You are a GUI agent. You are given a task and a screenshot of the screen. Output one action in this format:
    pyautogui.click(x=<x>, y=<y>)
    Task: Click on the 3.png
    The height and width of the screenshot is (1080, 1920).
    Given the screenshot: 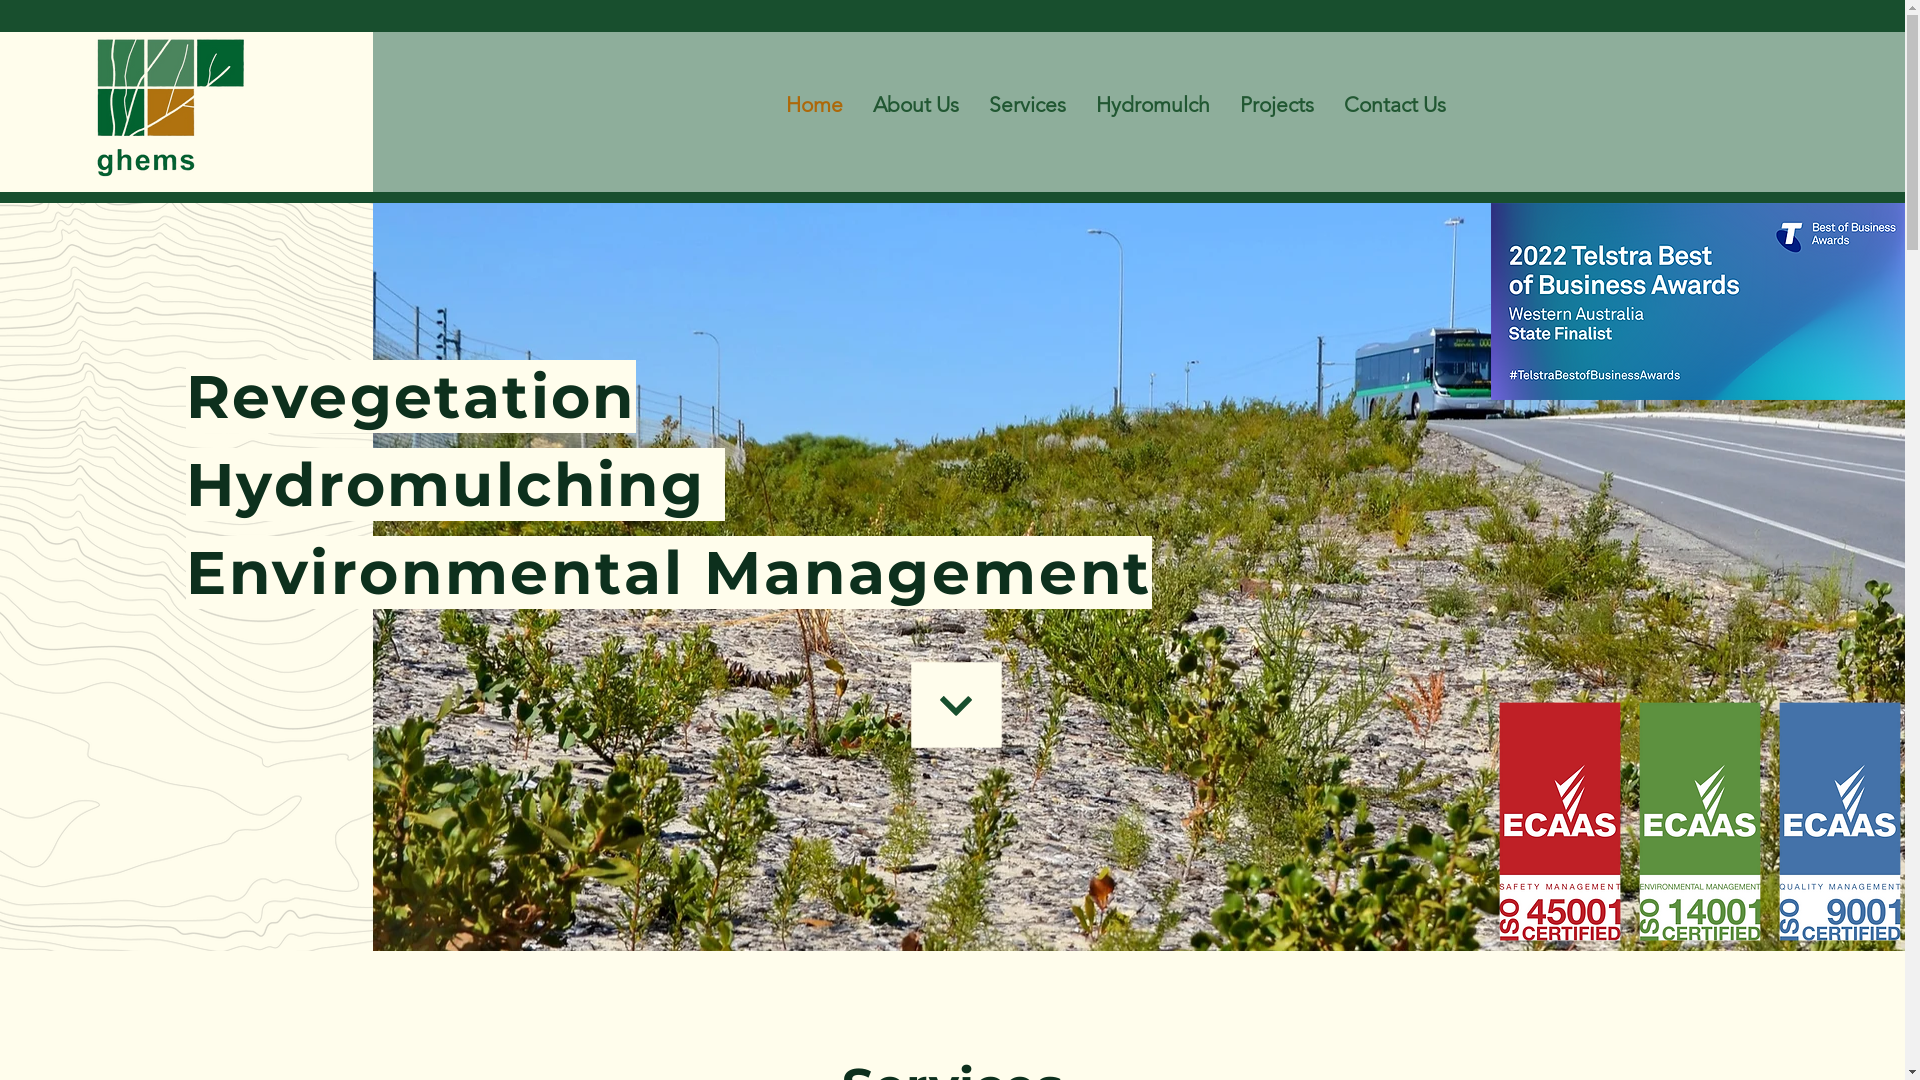 What is the action you would take?
    pyautogui.click(x=1700, y=822)
    